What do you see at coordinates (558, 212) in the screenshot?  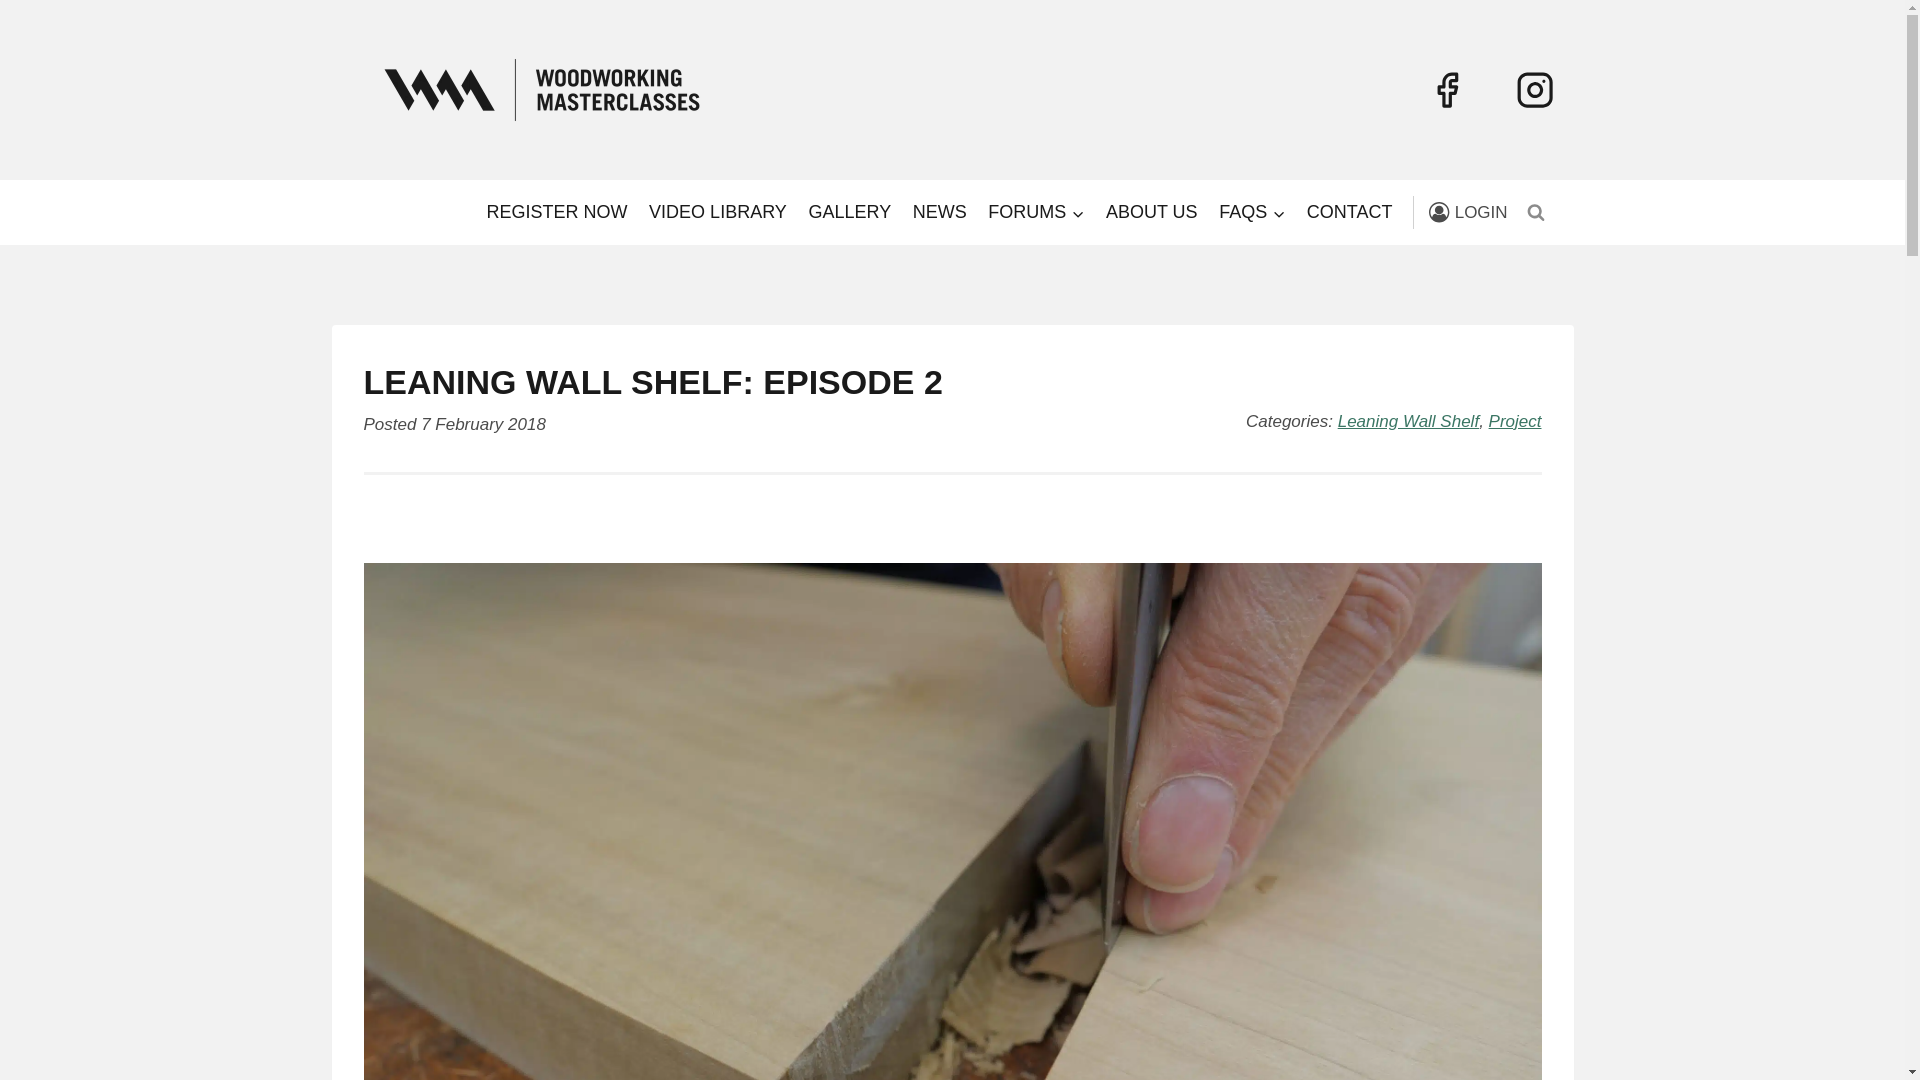 I see `REGISTER NOW` at bounding box center [558, 212].